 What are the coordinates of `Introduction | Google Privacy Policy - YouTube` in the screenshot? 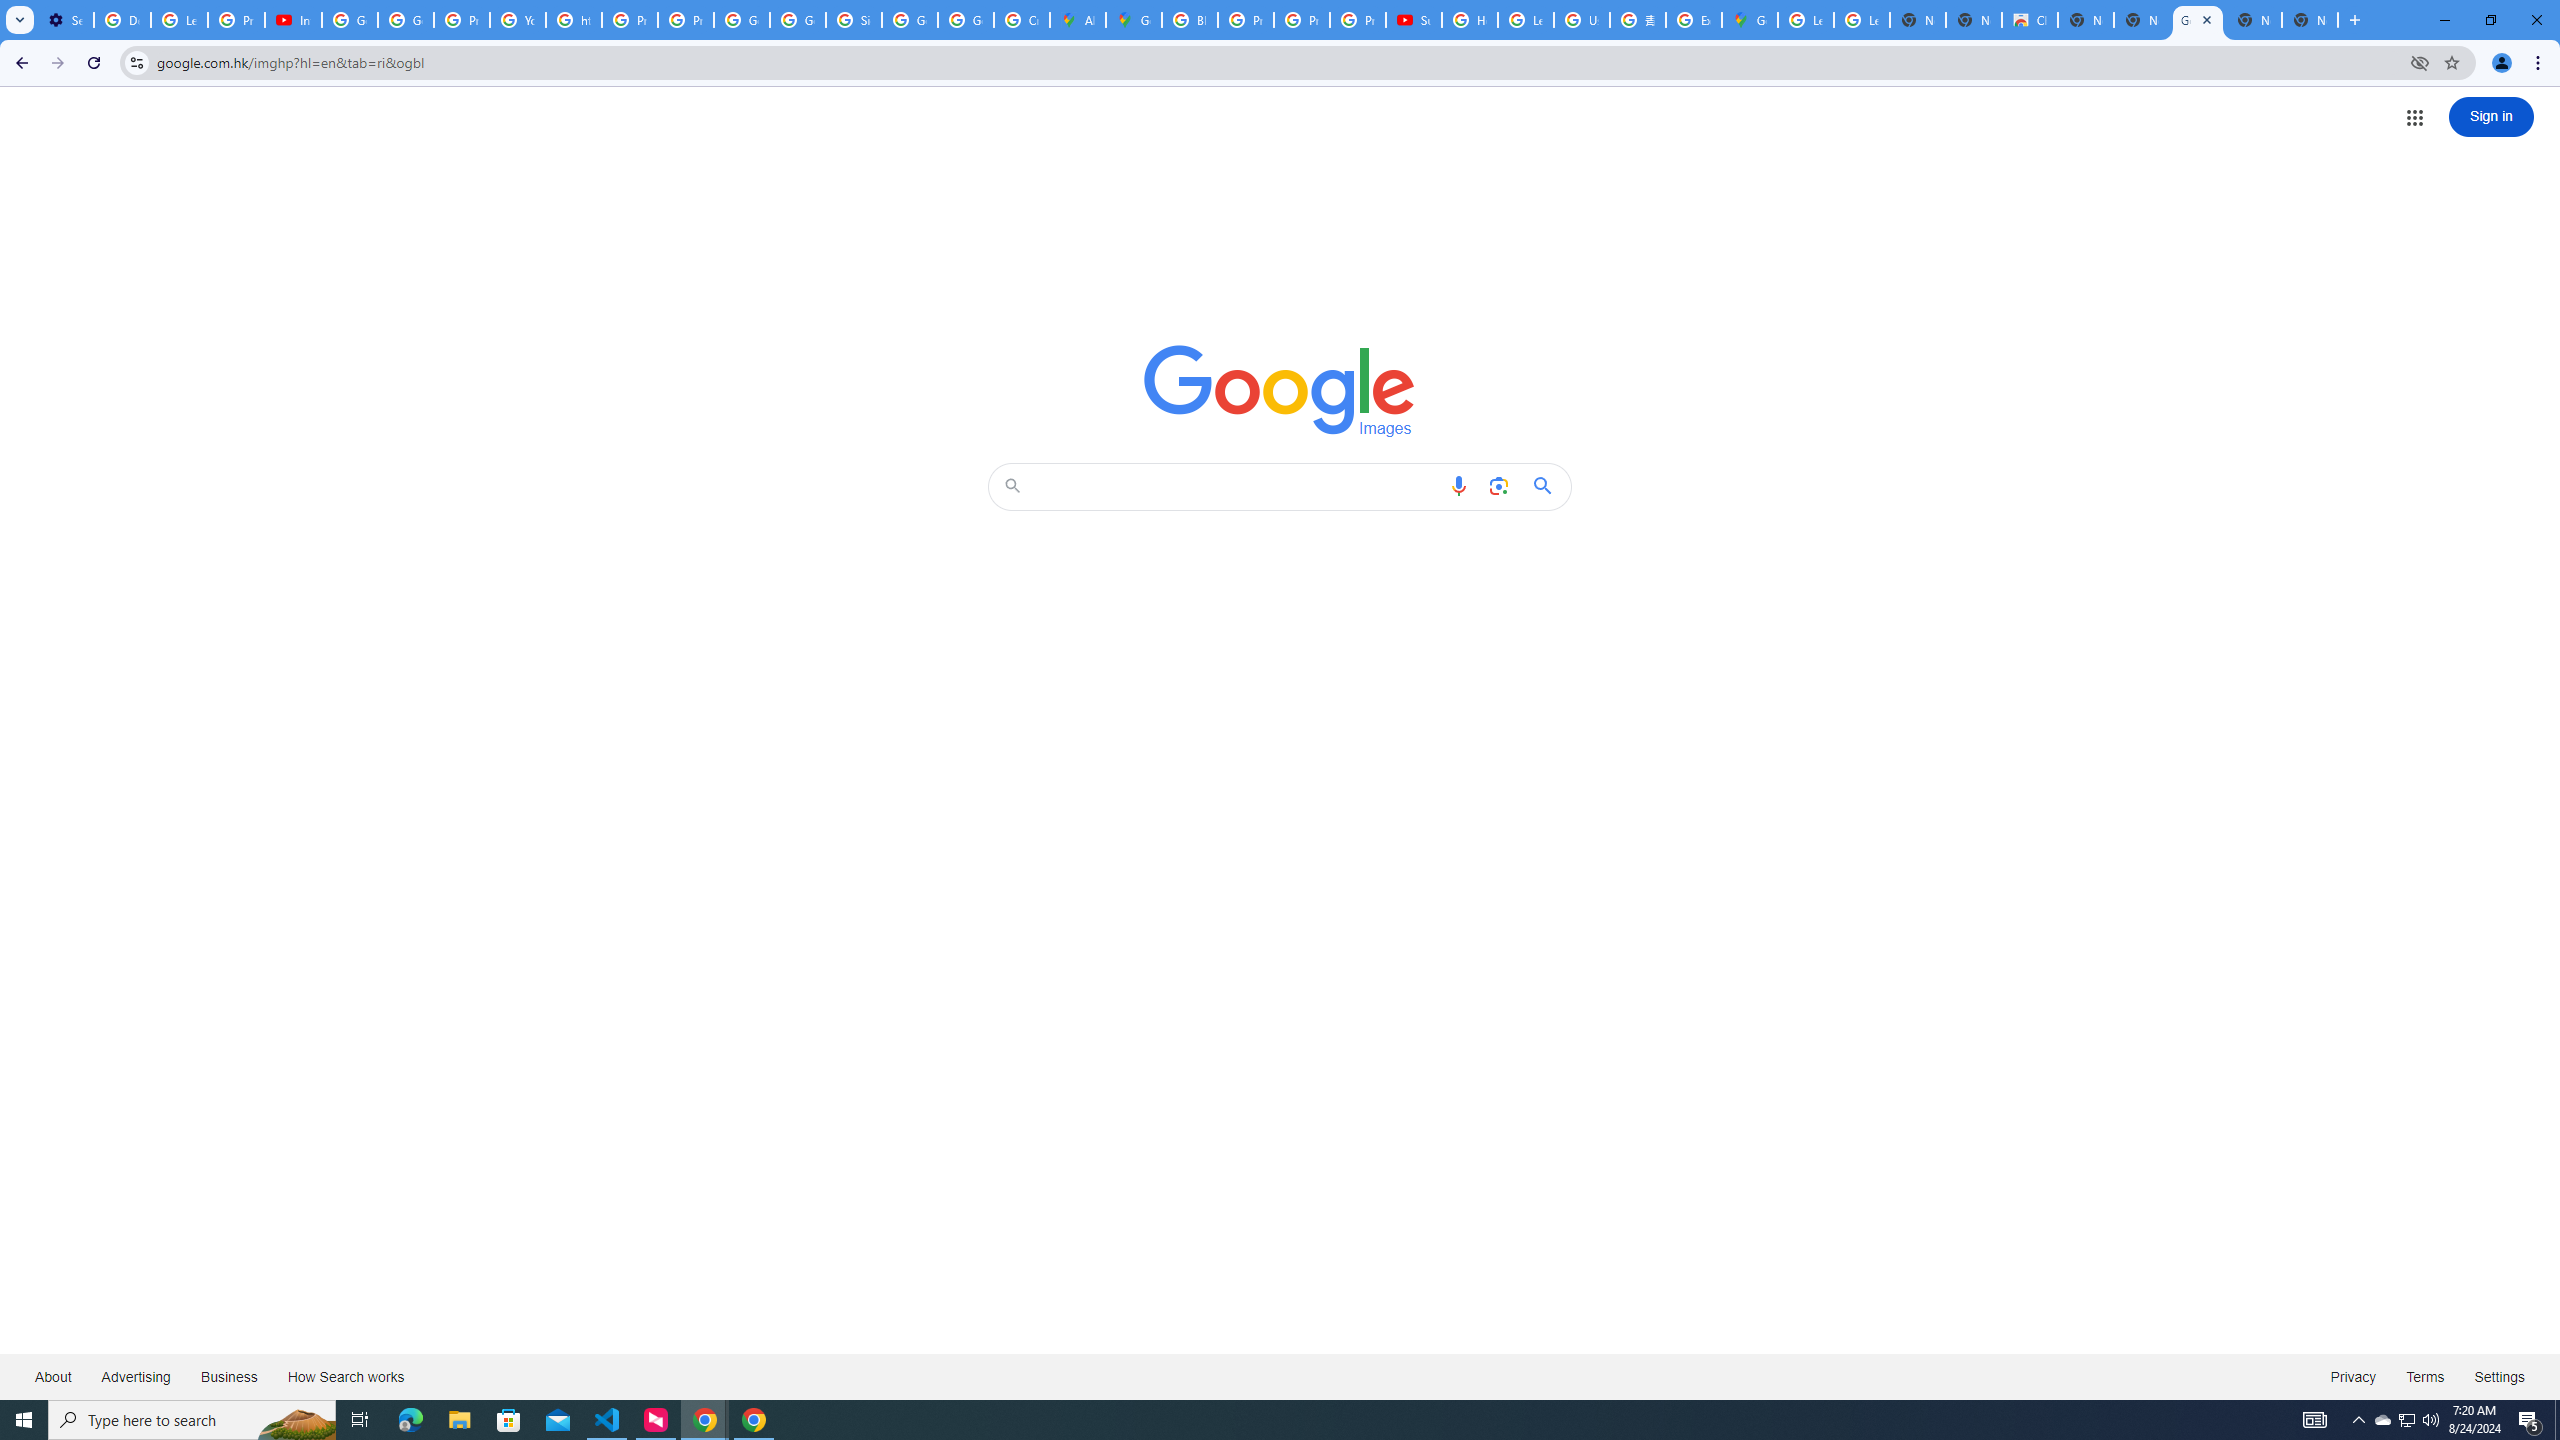 It's located at (293, 20).